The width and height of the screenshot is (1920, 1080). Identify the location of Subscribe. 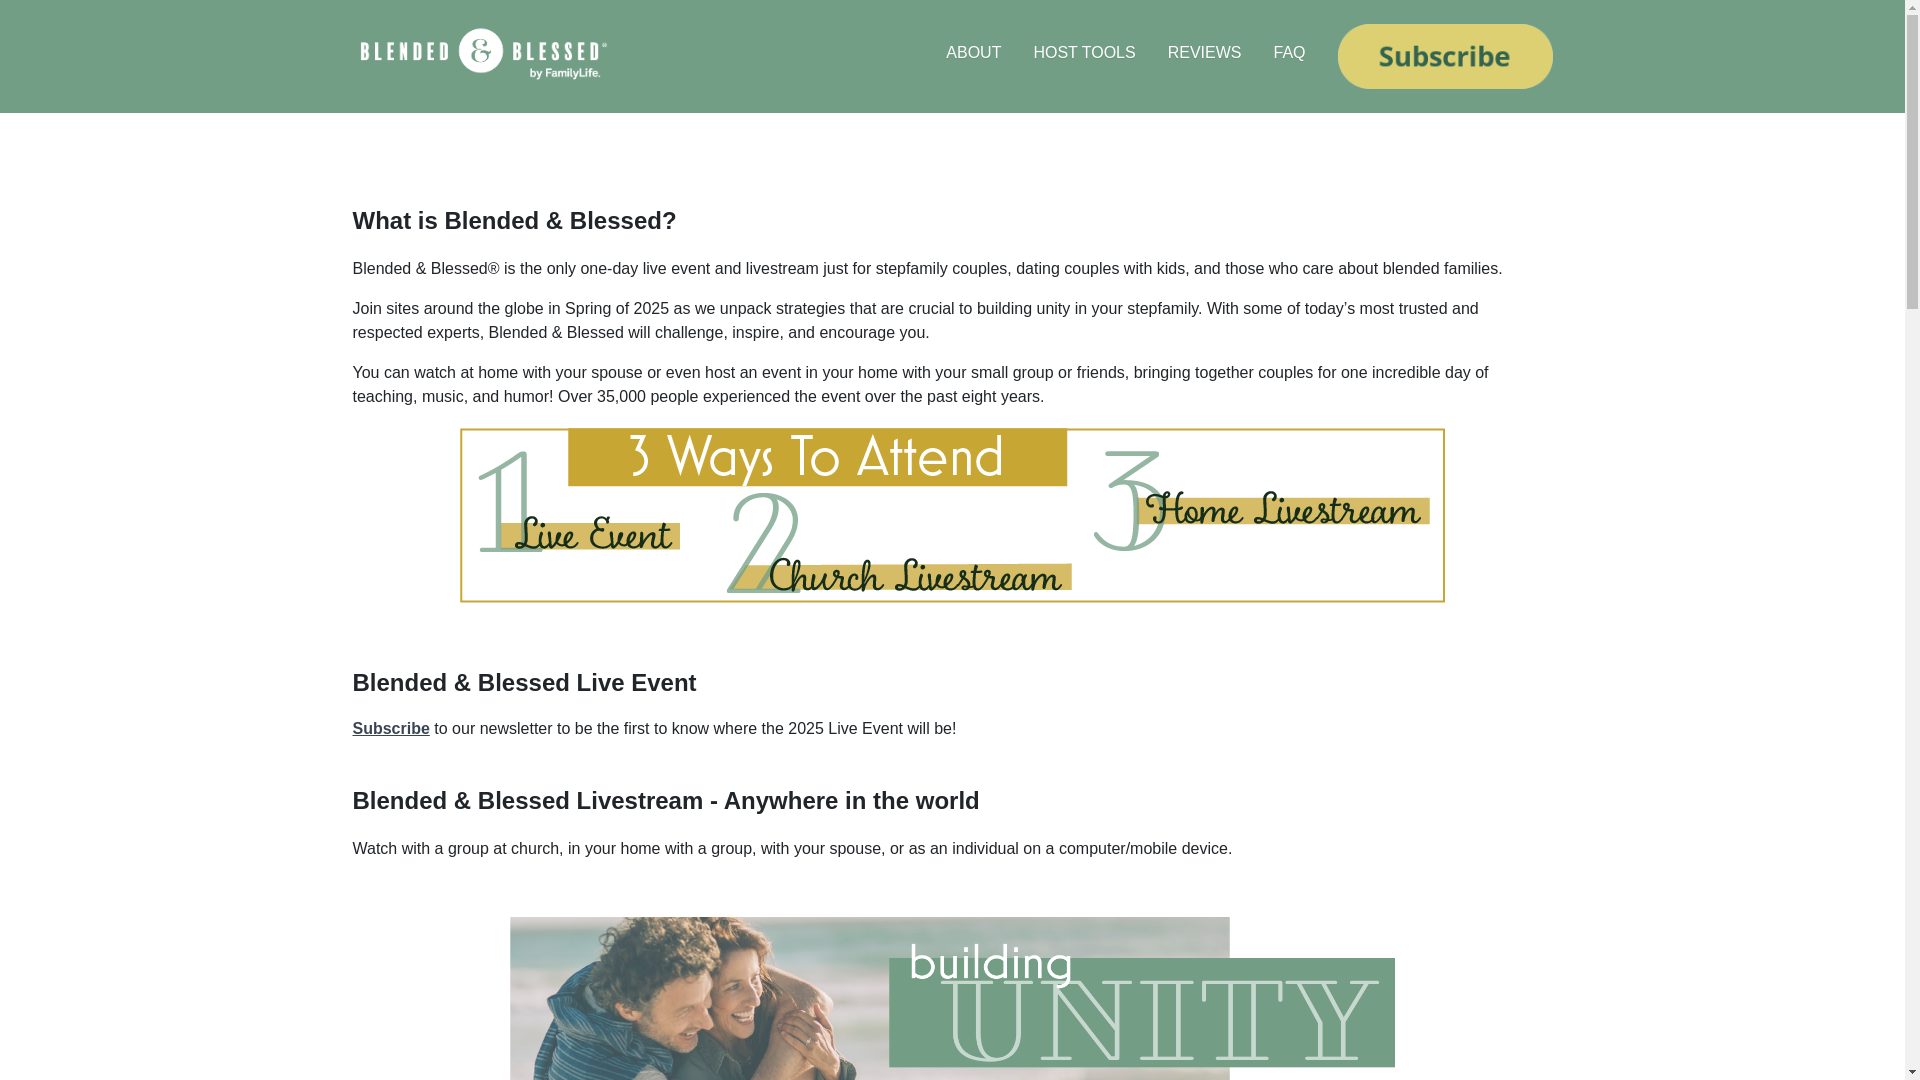
(390, 728).